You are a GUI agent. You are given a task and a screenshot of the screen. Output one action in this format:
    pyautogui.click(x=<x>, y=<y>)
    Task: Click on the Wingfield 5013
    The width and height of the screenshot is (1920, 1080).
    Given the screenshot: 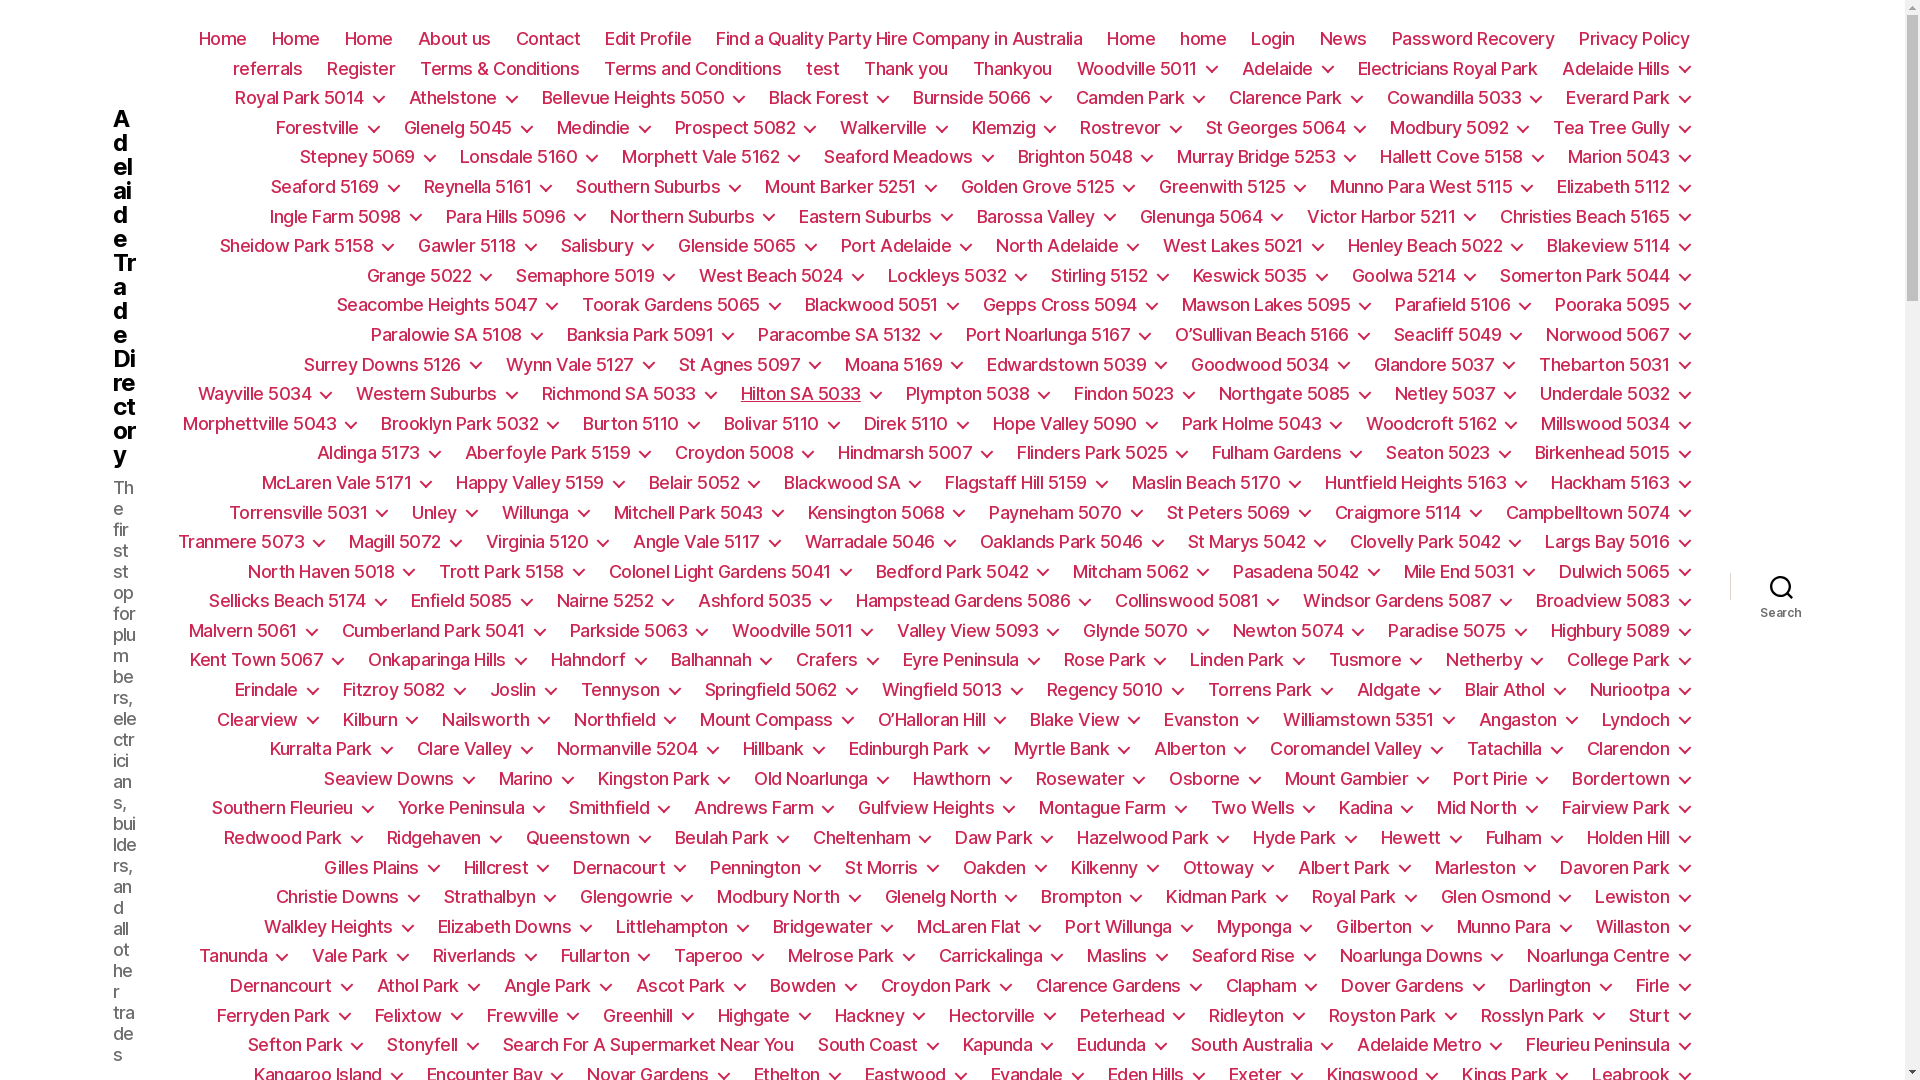 What is the action you would take?
    pyautogui.click(x=952, y=690)
    